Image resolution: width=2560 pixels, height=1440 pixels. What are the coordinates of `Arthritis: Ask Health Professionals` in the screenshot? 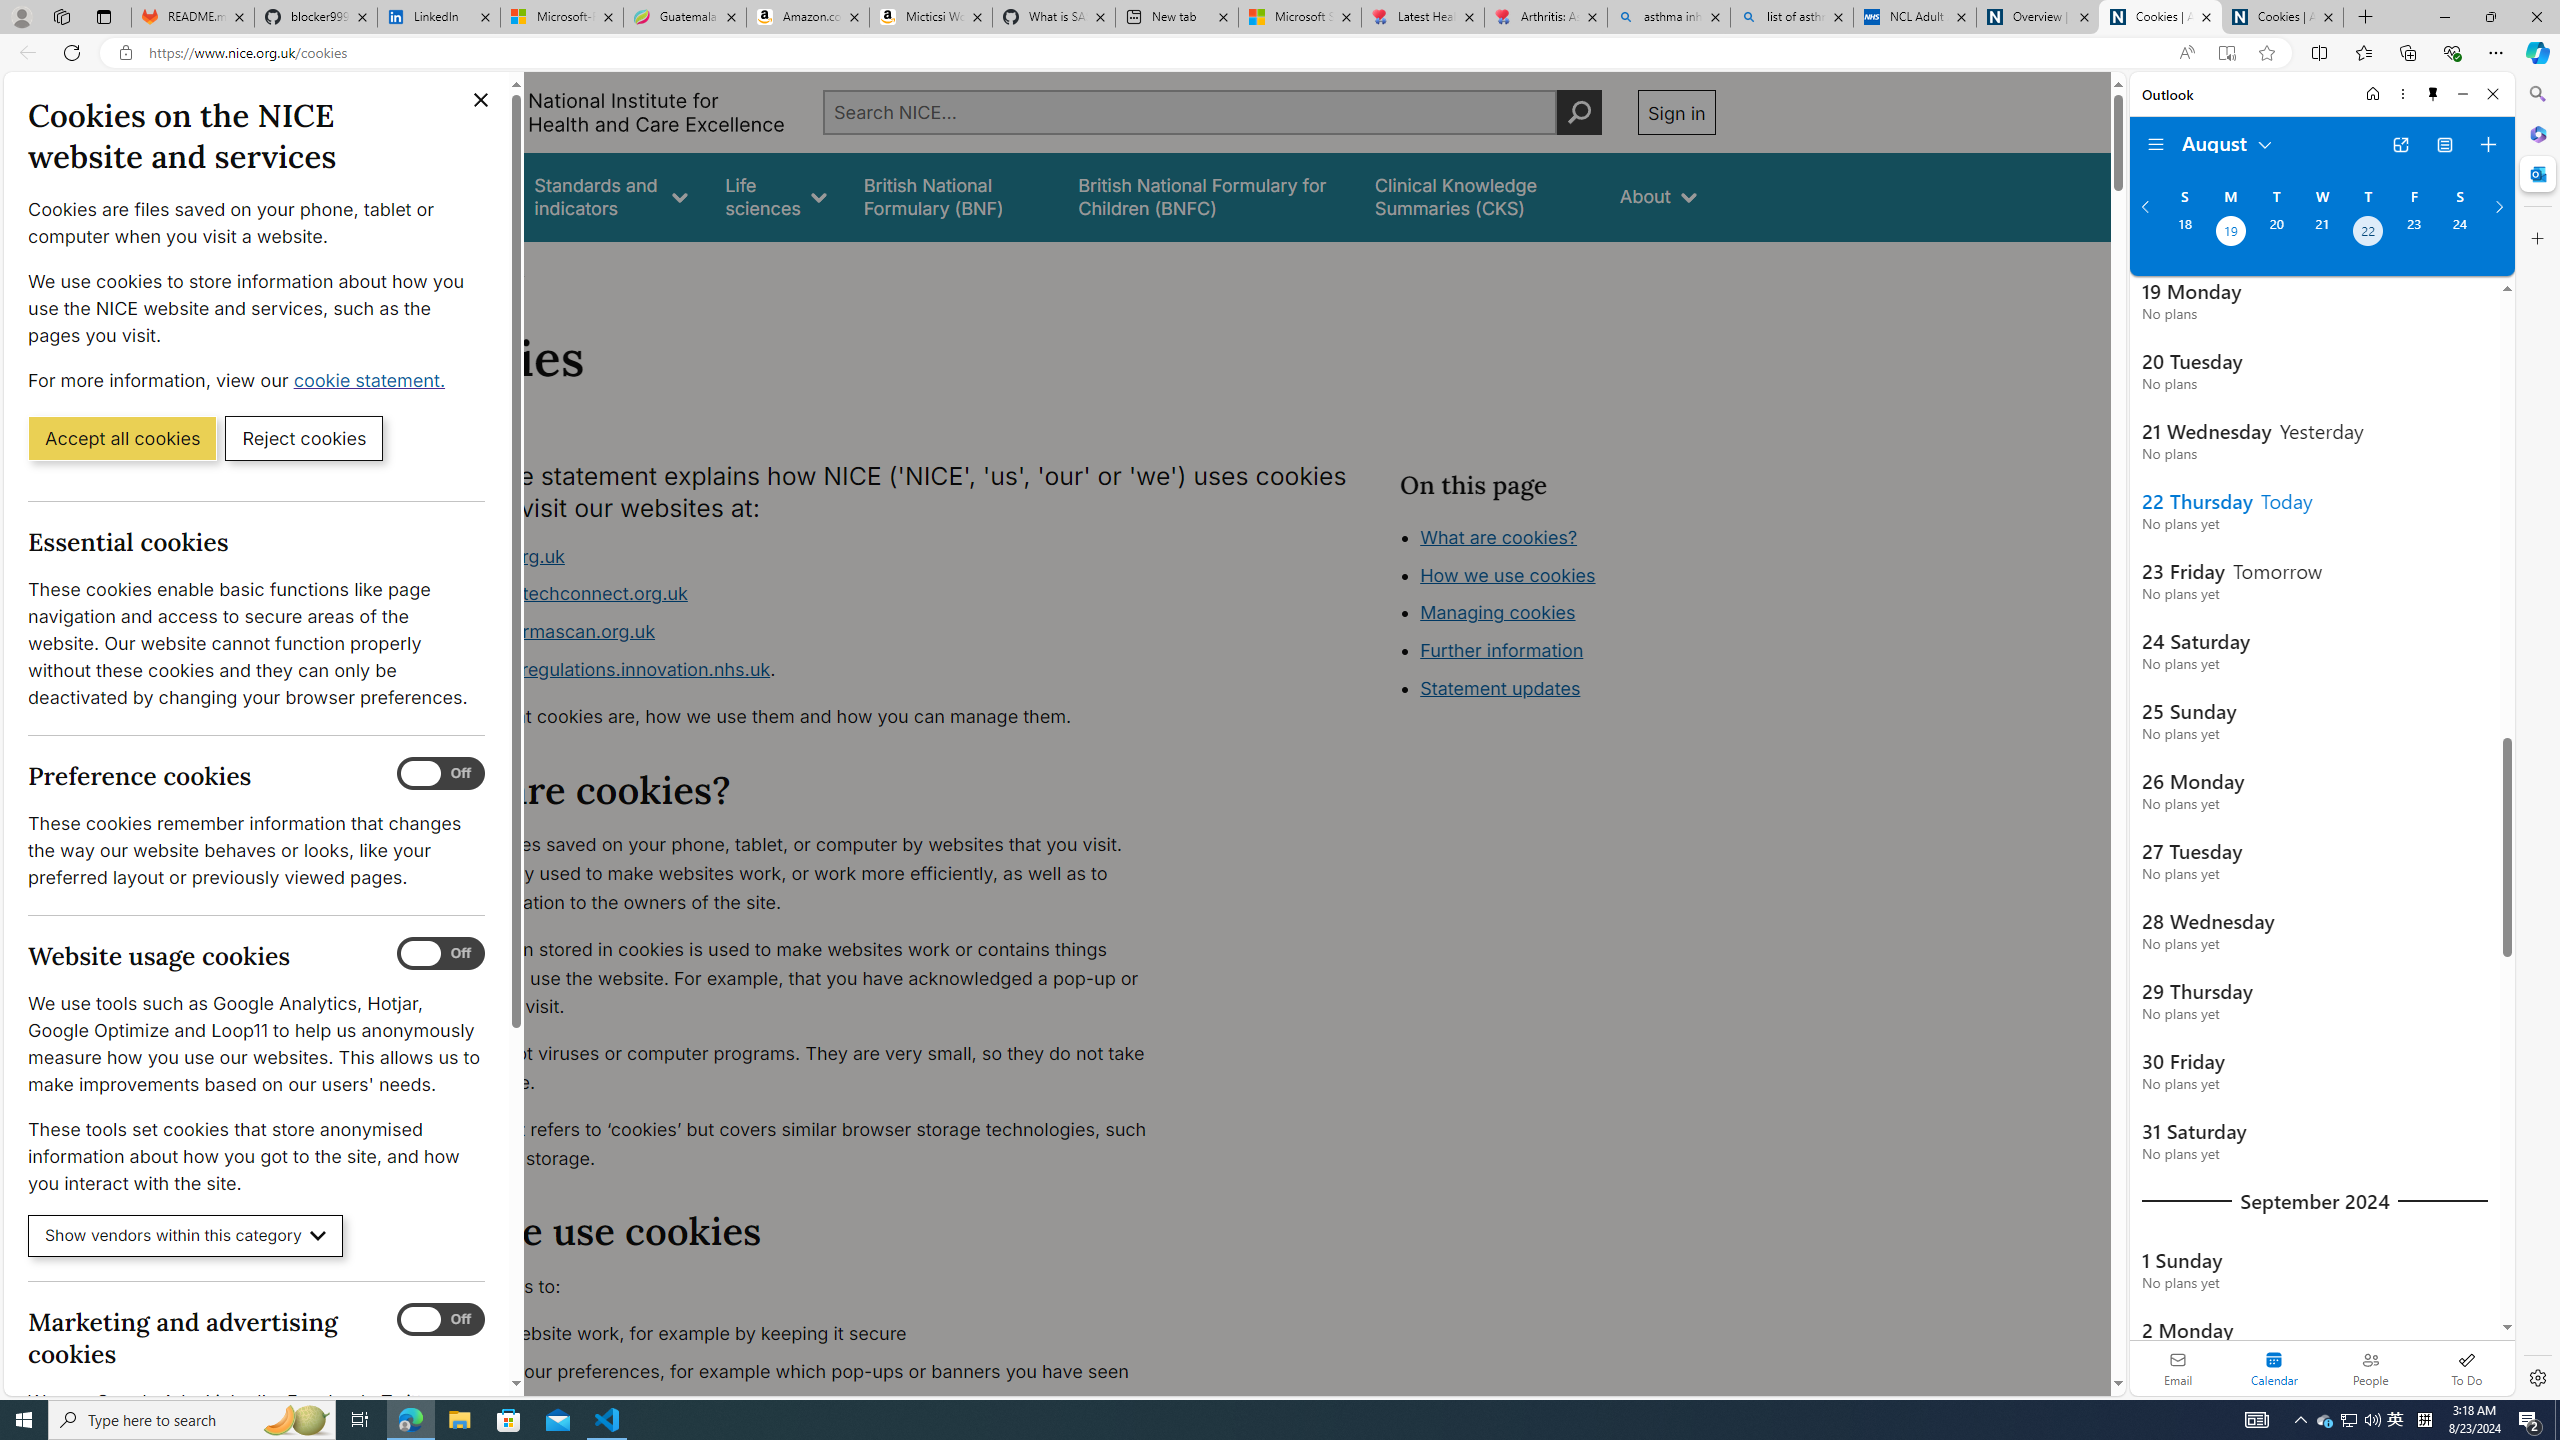 It's located at (1546, 17).